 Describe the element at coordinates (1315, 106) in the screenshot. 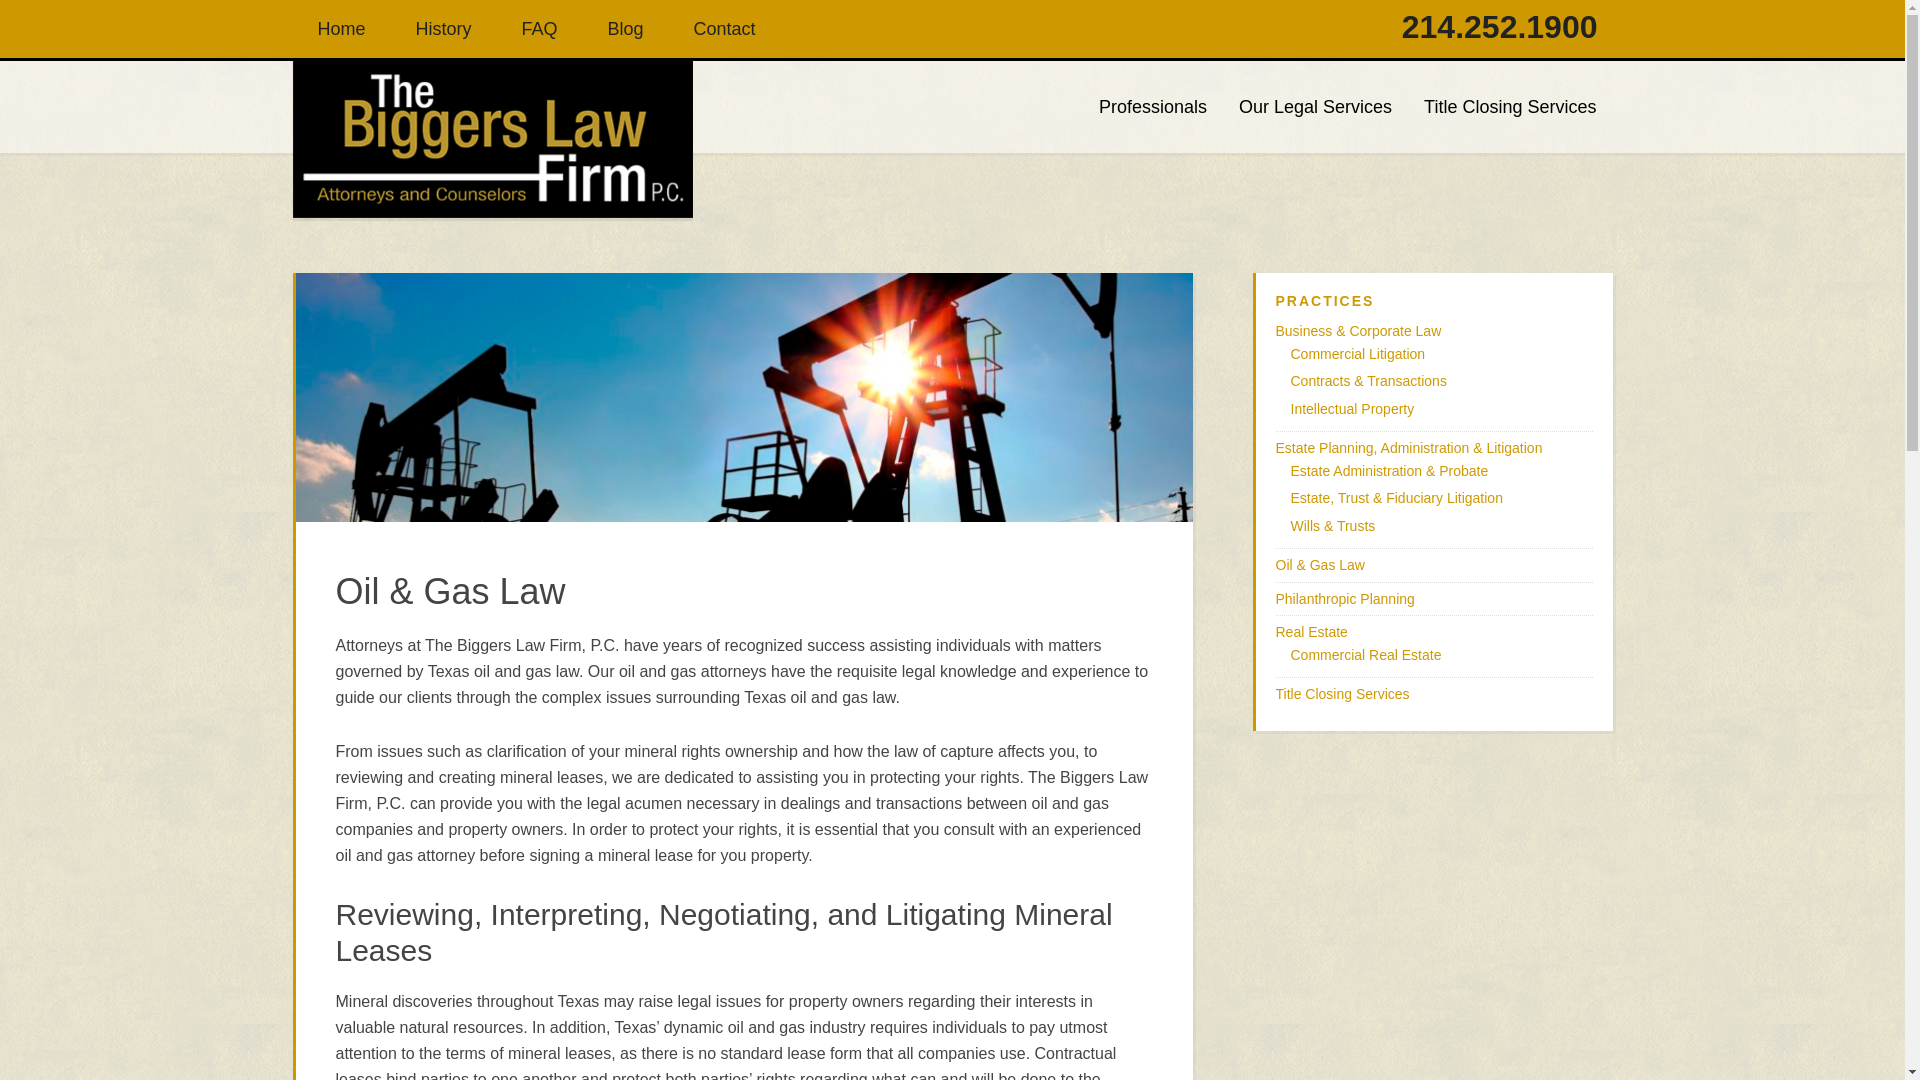

I see `Our Legal Services` at that location.